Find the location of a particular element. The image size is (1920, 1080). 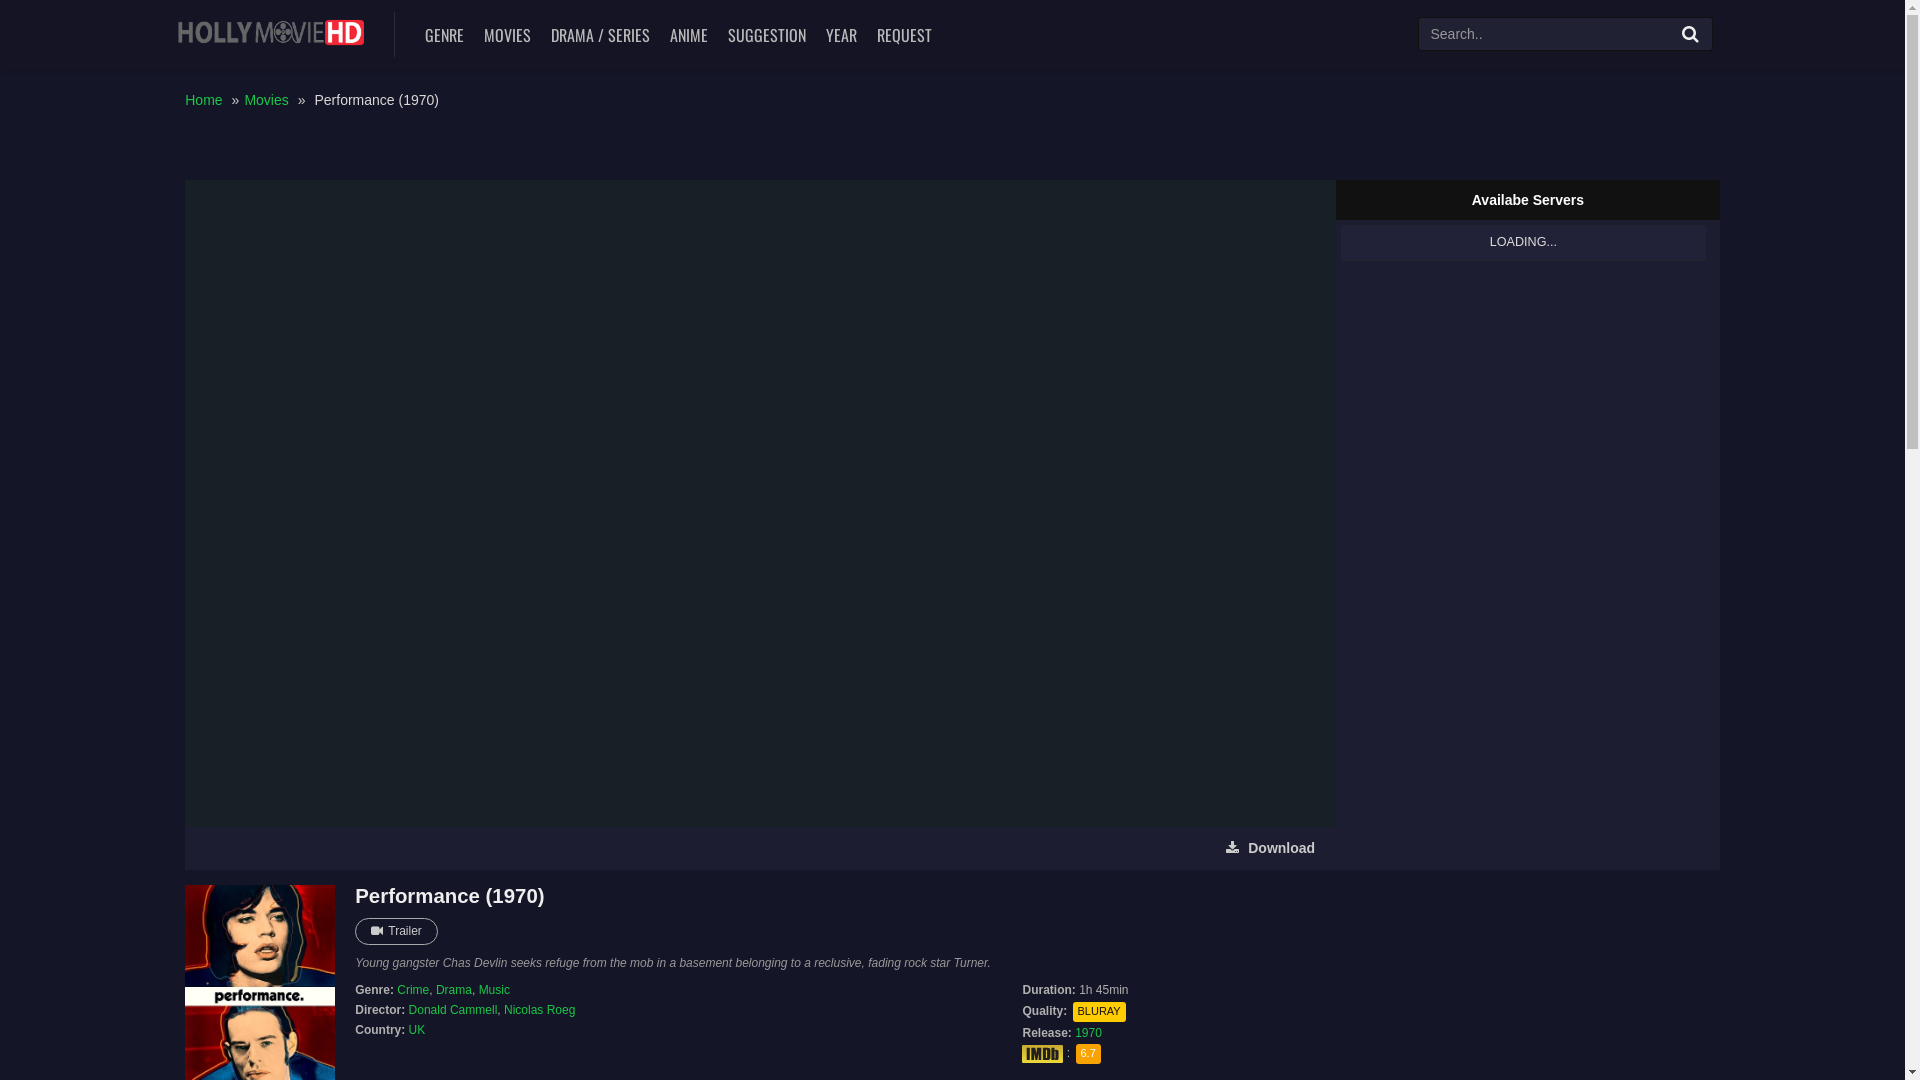

MOVIES is located at coordinates (506, 35).